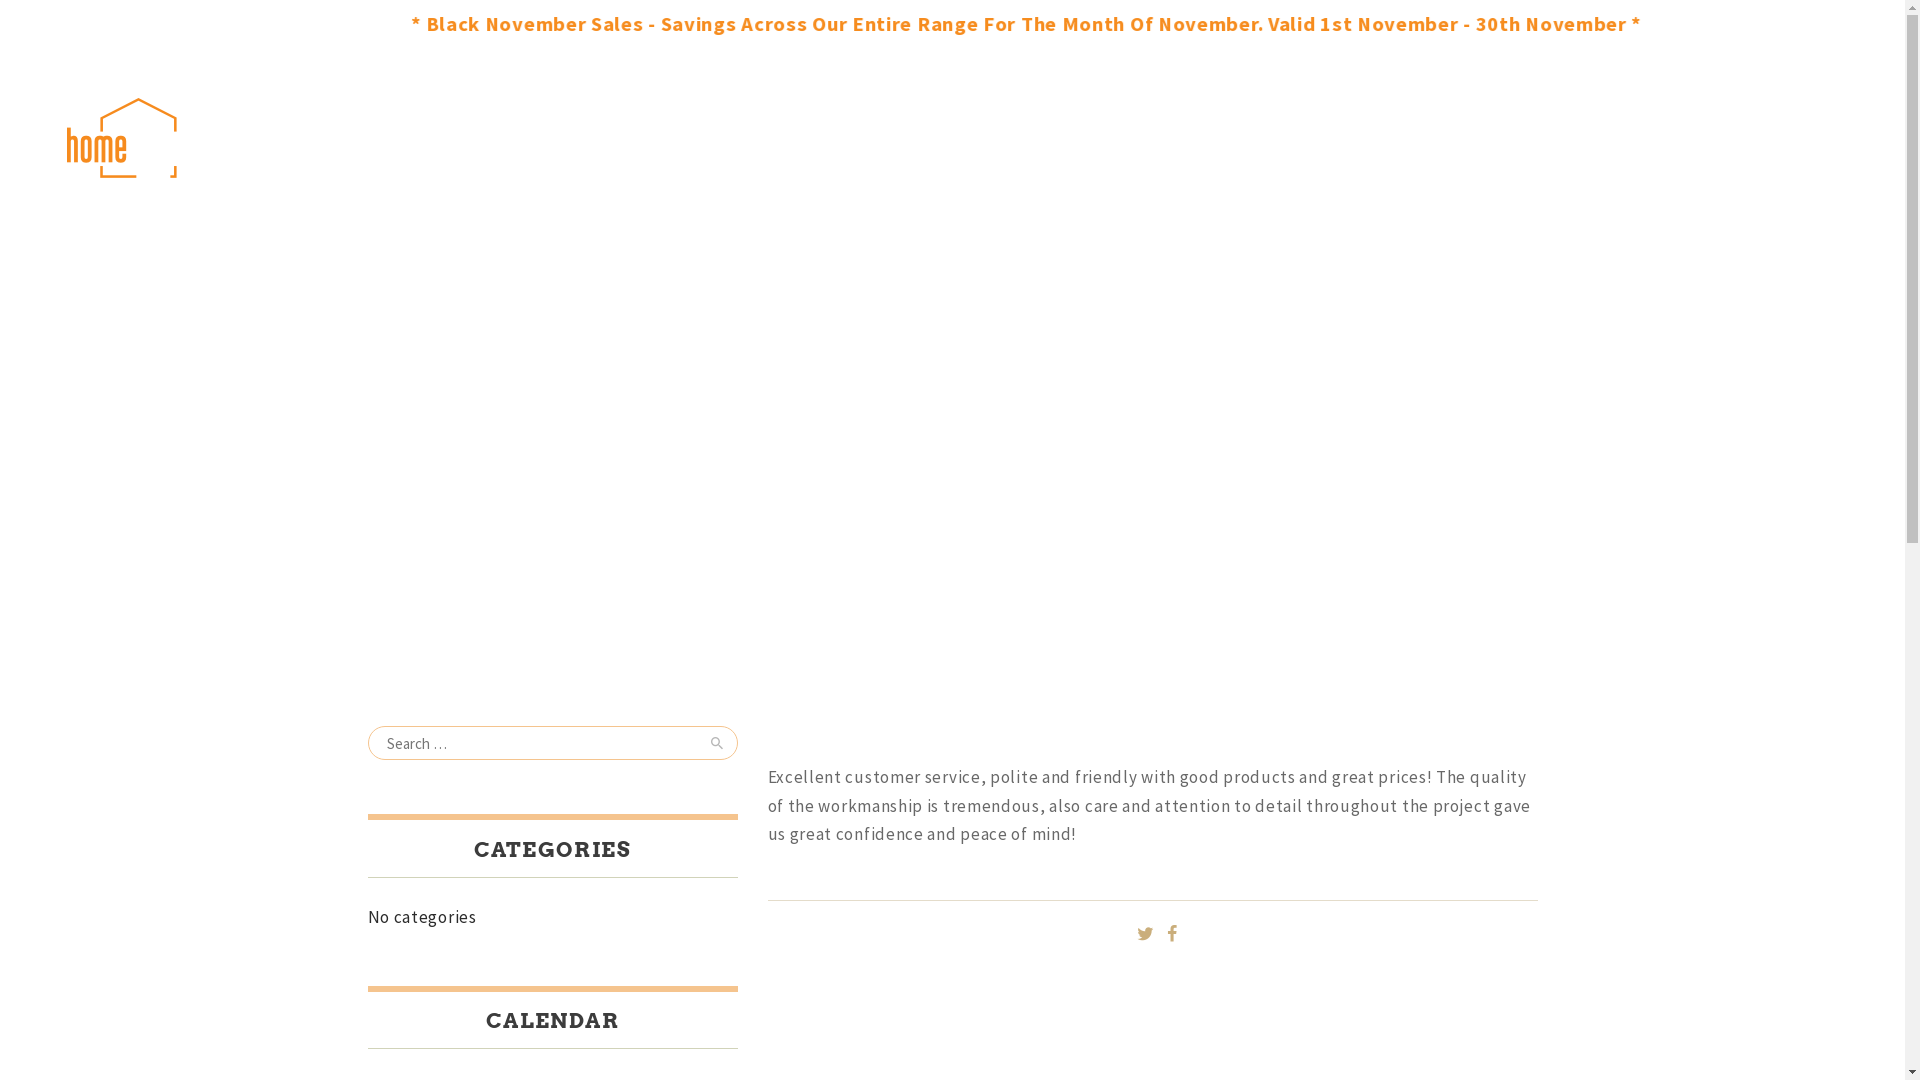 The height and width of the screenshot is (1080, 1920). What do you see at coordinates (714, 743) in the screenshot?
I see `Search` at bounding box center [714, 743].